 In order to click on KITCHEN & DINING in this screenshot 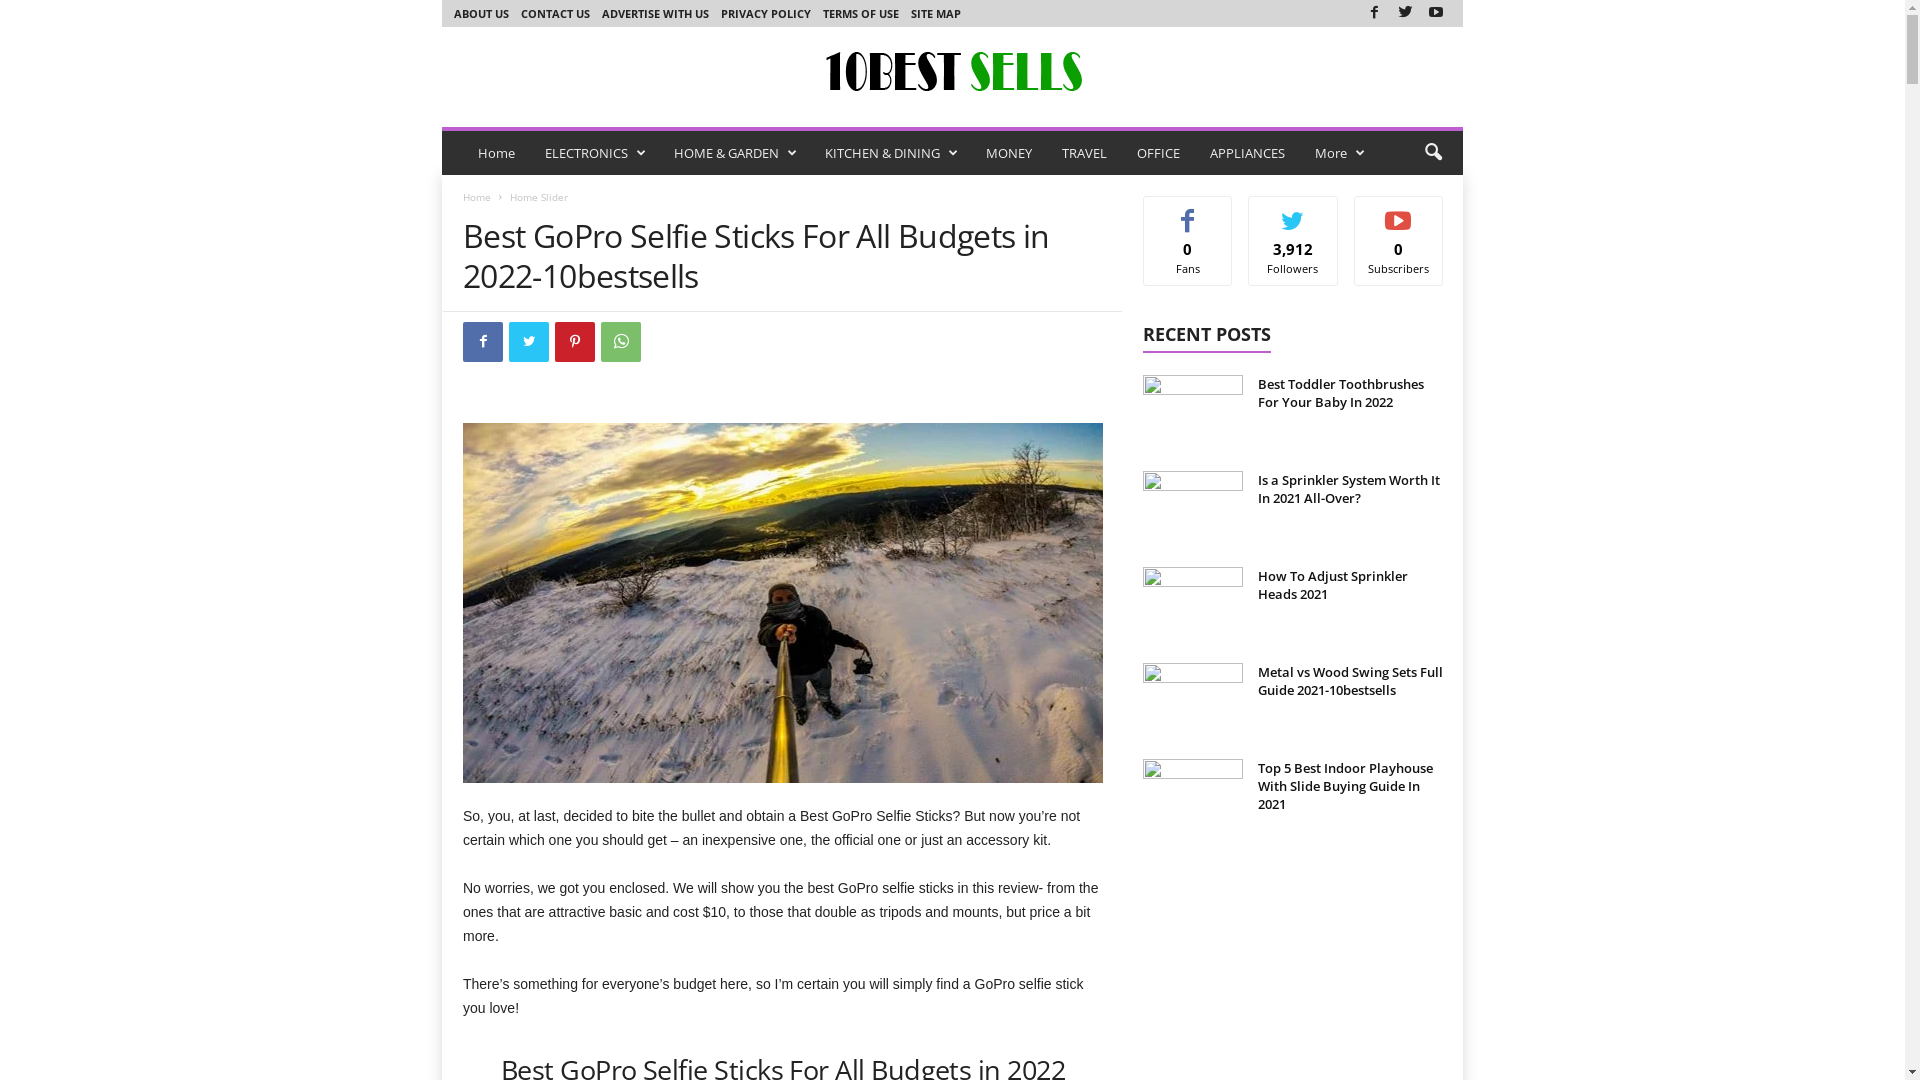, I will do `click(890, 153)`.